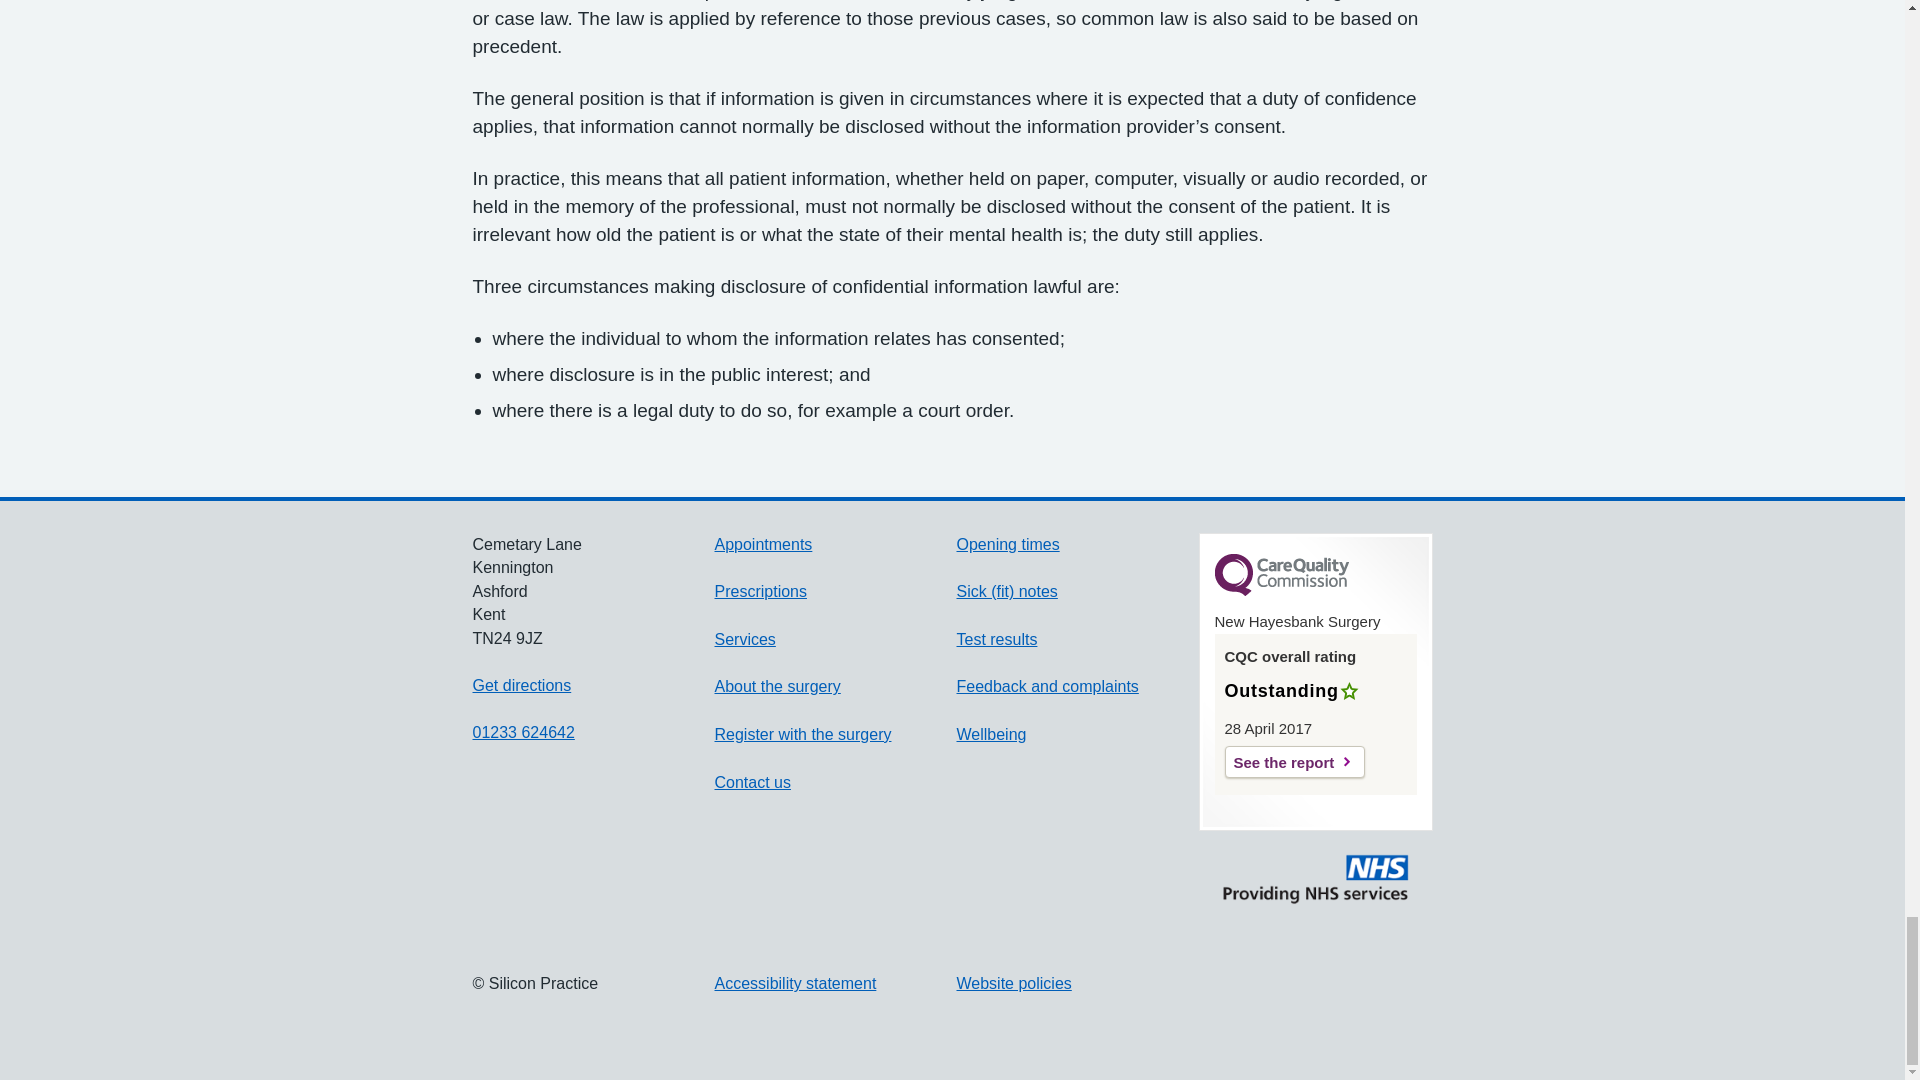  What do you see at coordinates (1008, 544) in the screenshot?
I see `Opening times` at bounding box center [1008, 544].